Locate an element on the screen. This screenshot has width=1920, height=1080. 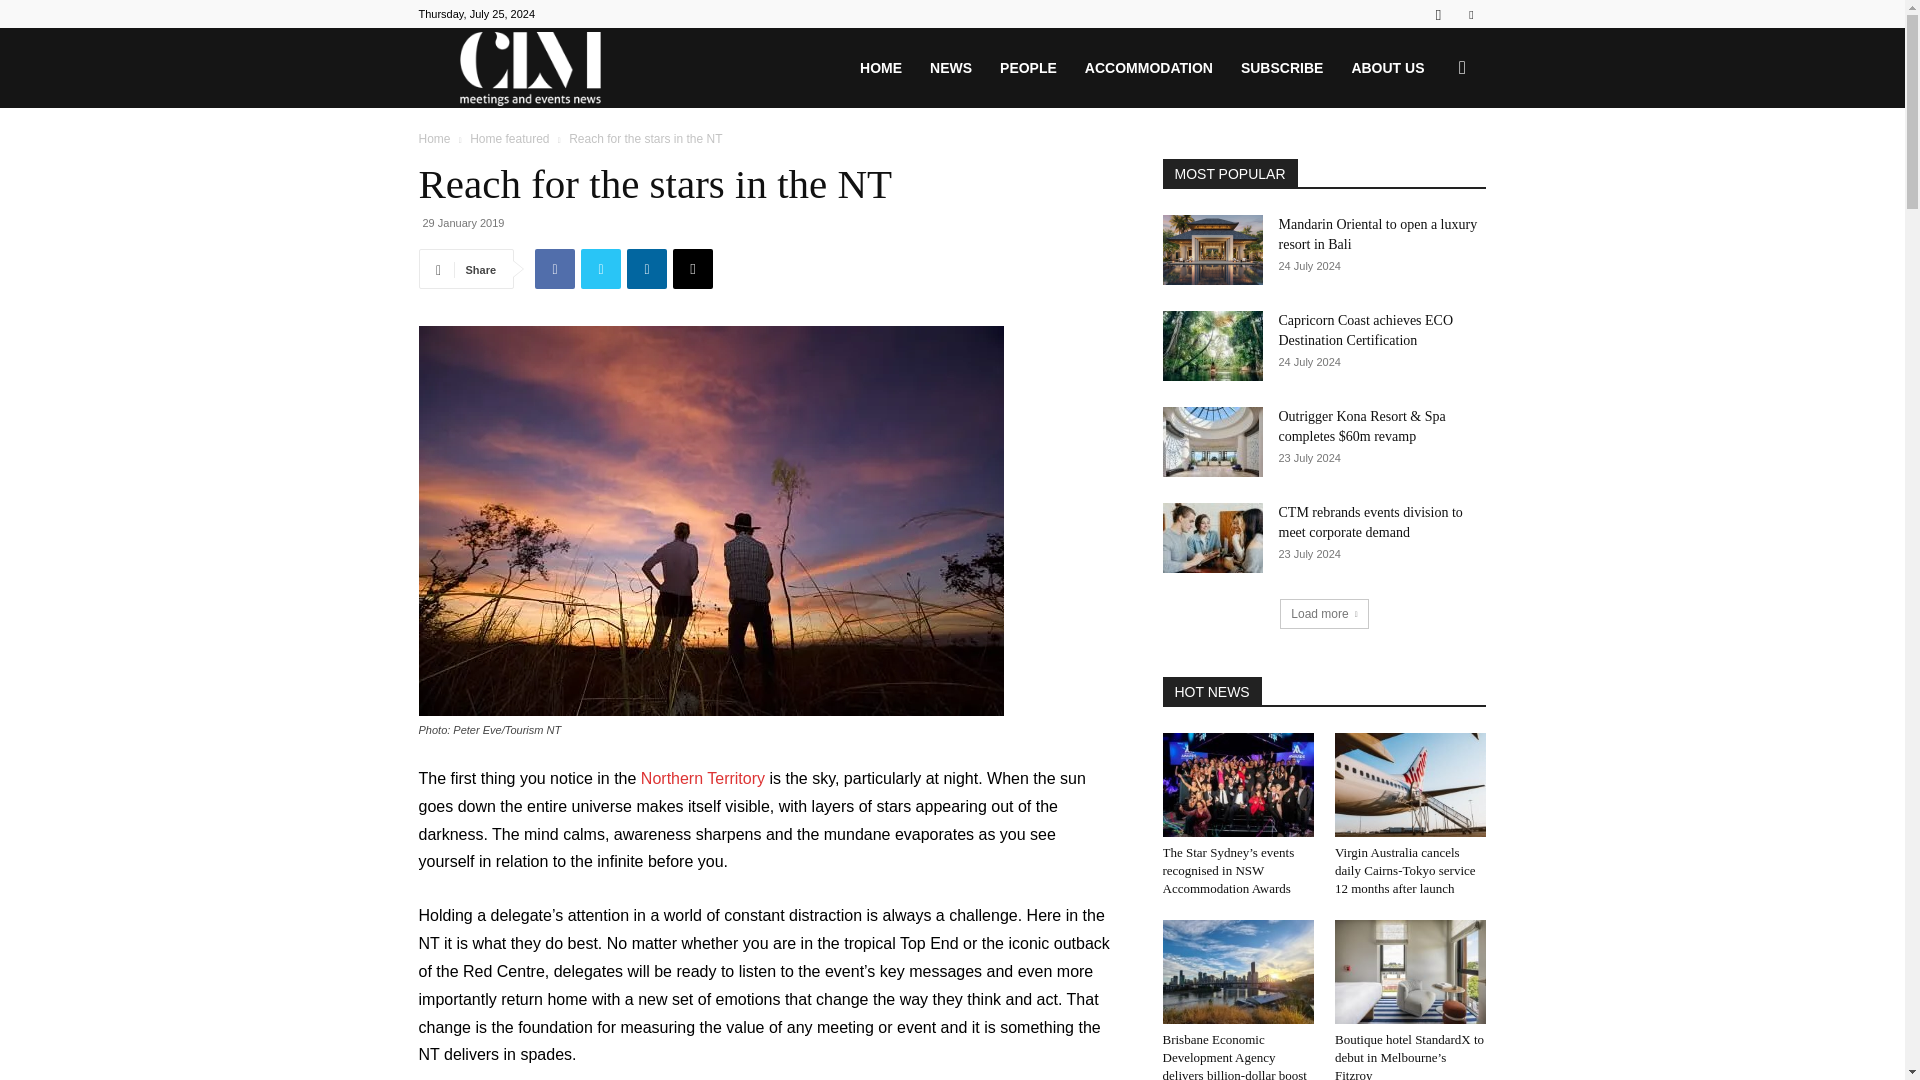
View all posts in Home featured is located at coordinates (510, 138).